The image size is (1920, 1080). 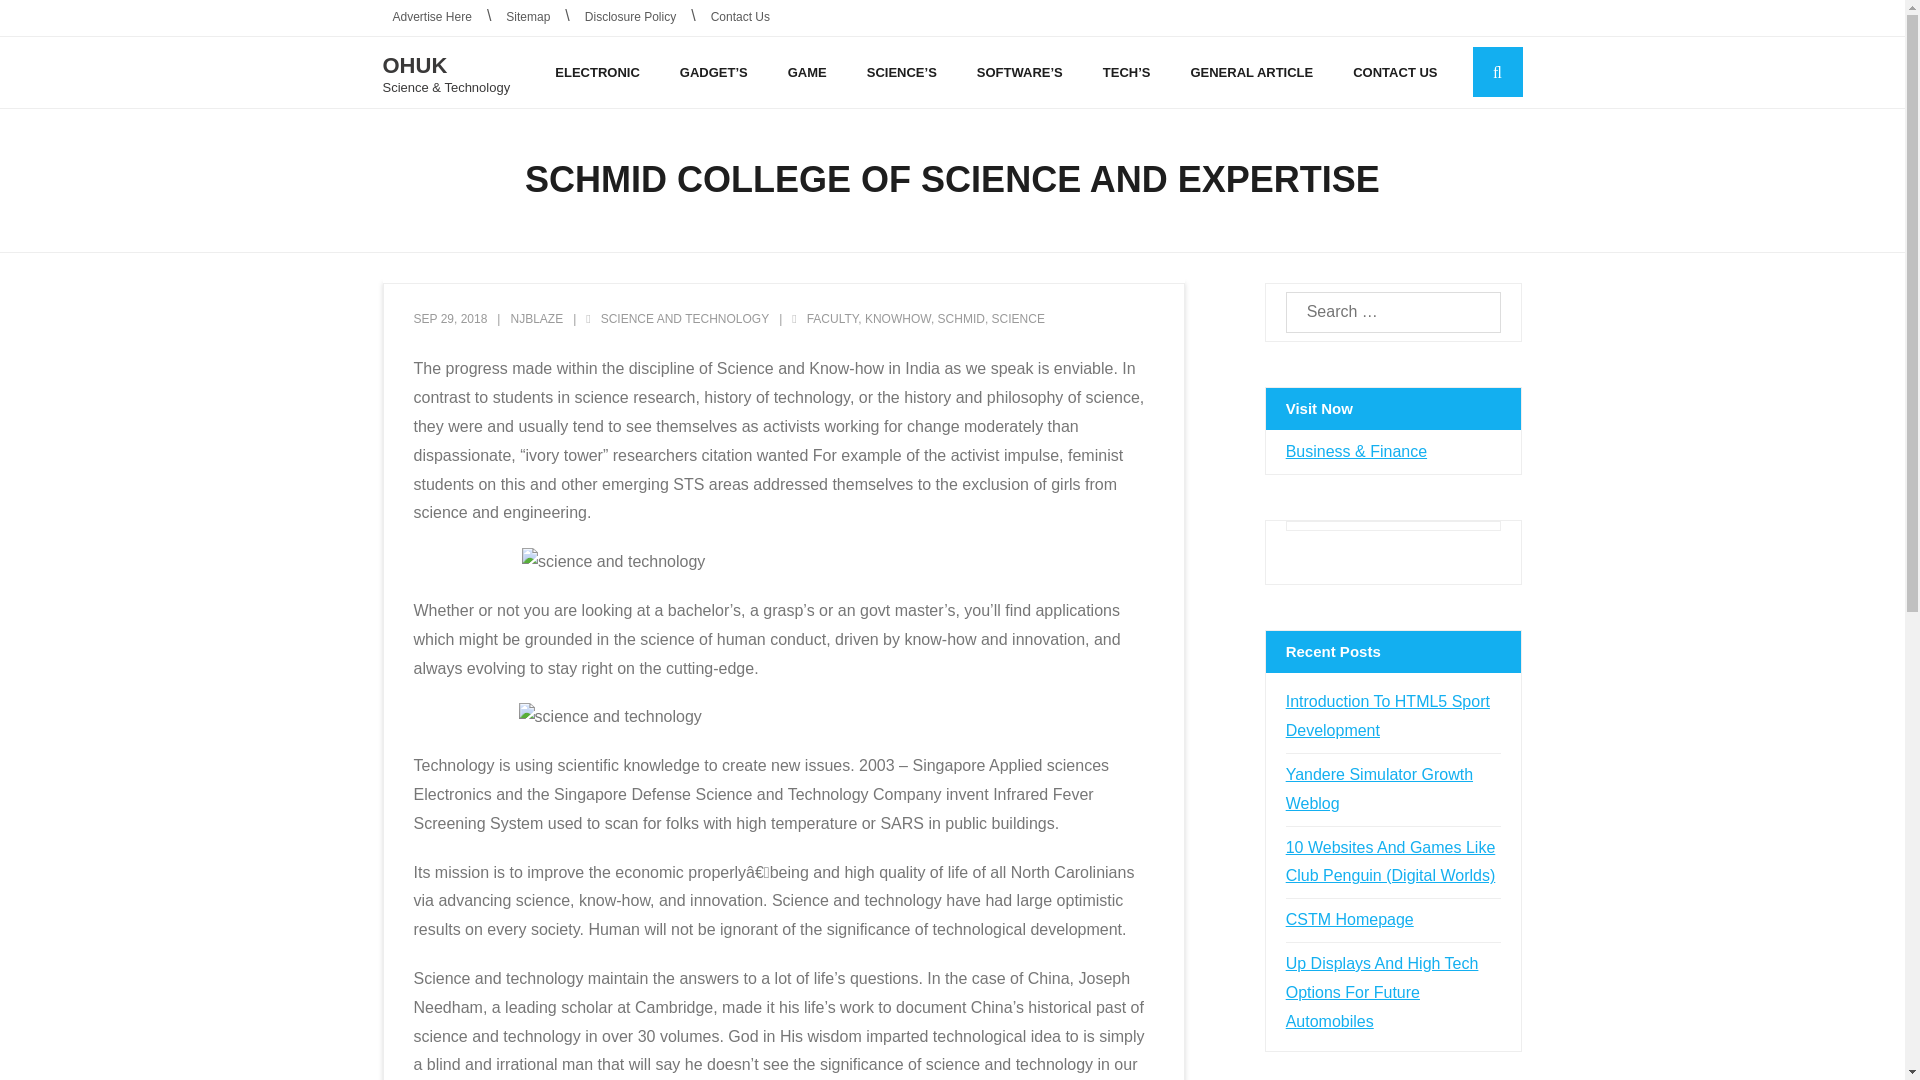 I want to click on Search, so click(x=48, y=20).